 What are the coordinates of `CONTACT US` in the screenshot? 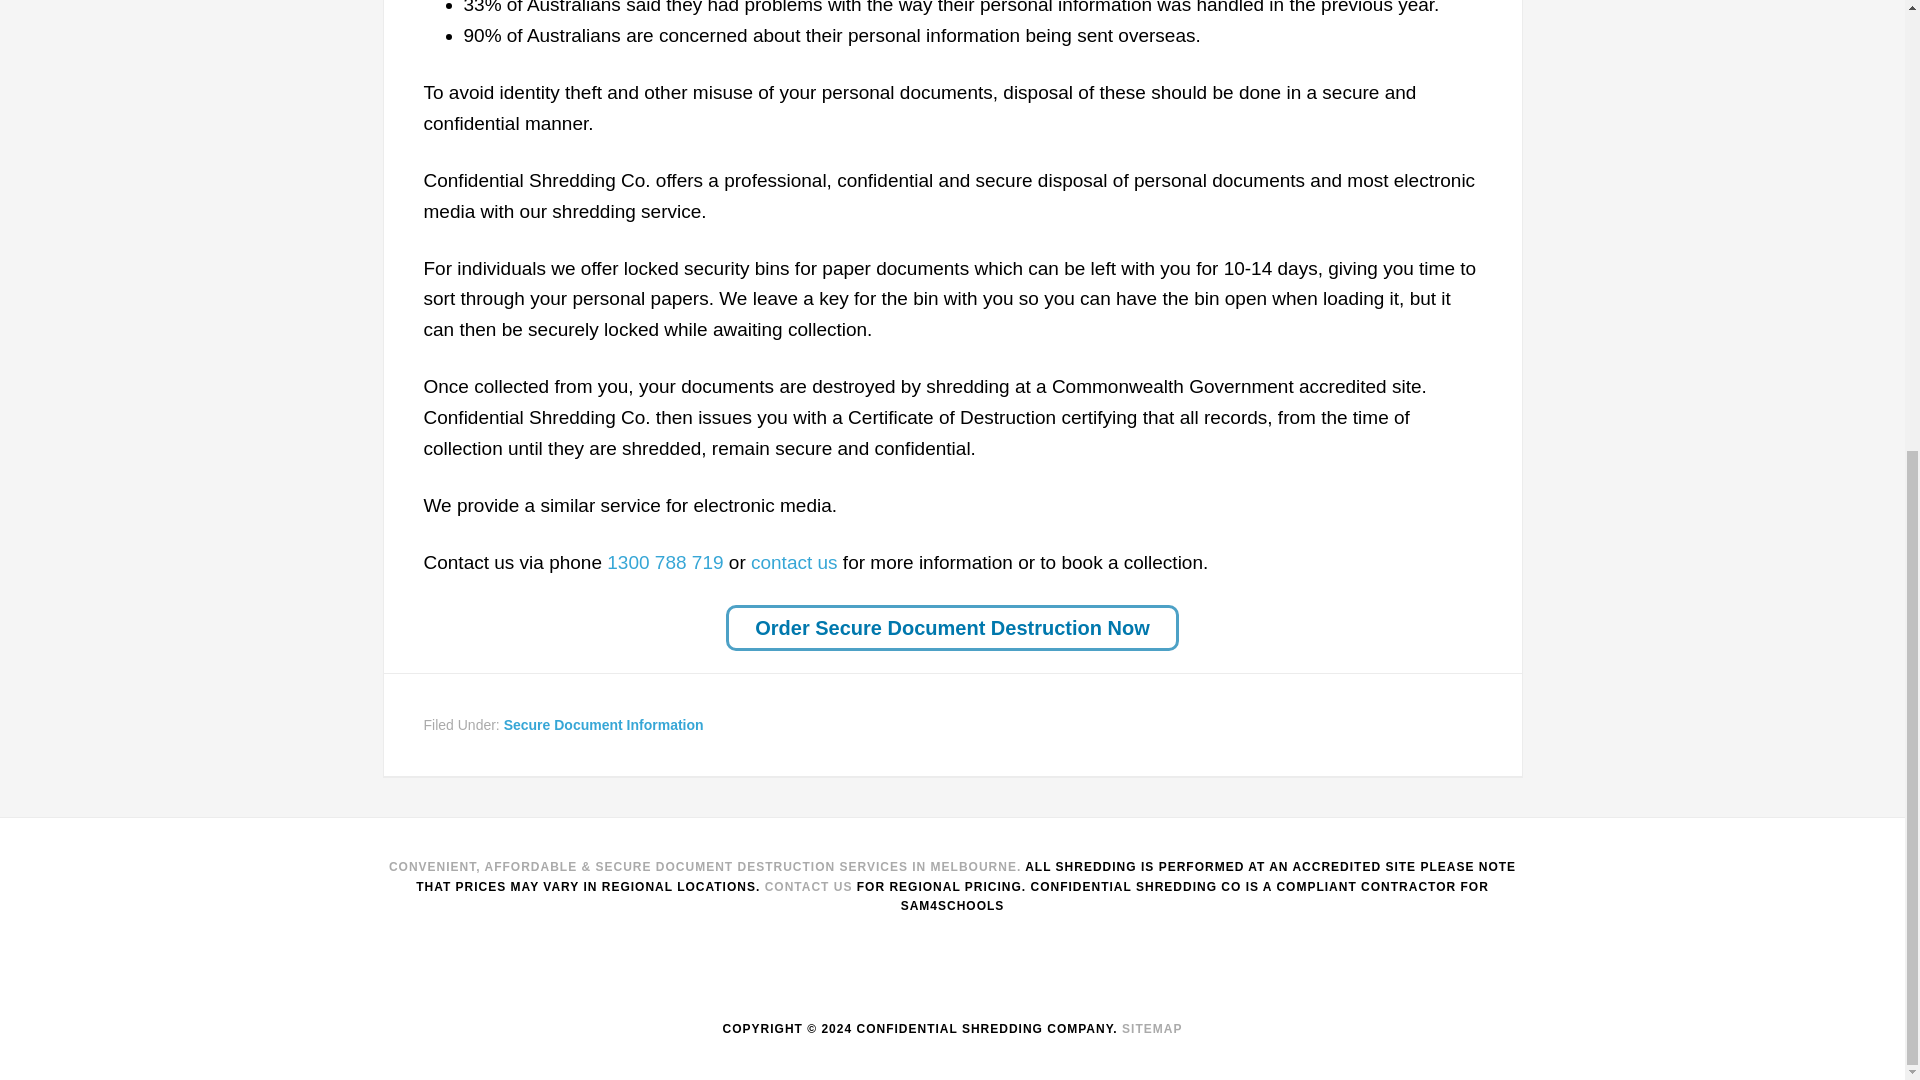 It's located at (808, 887).